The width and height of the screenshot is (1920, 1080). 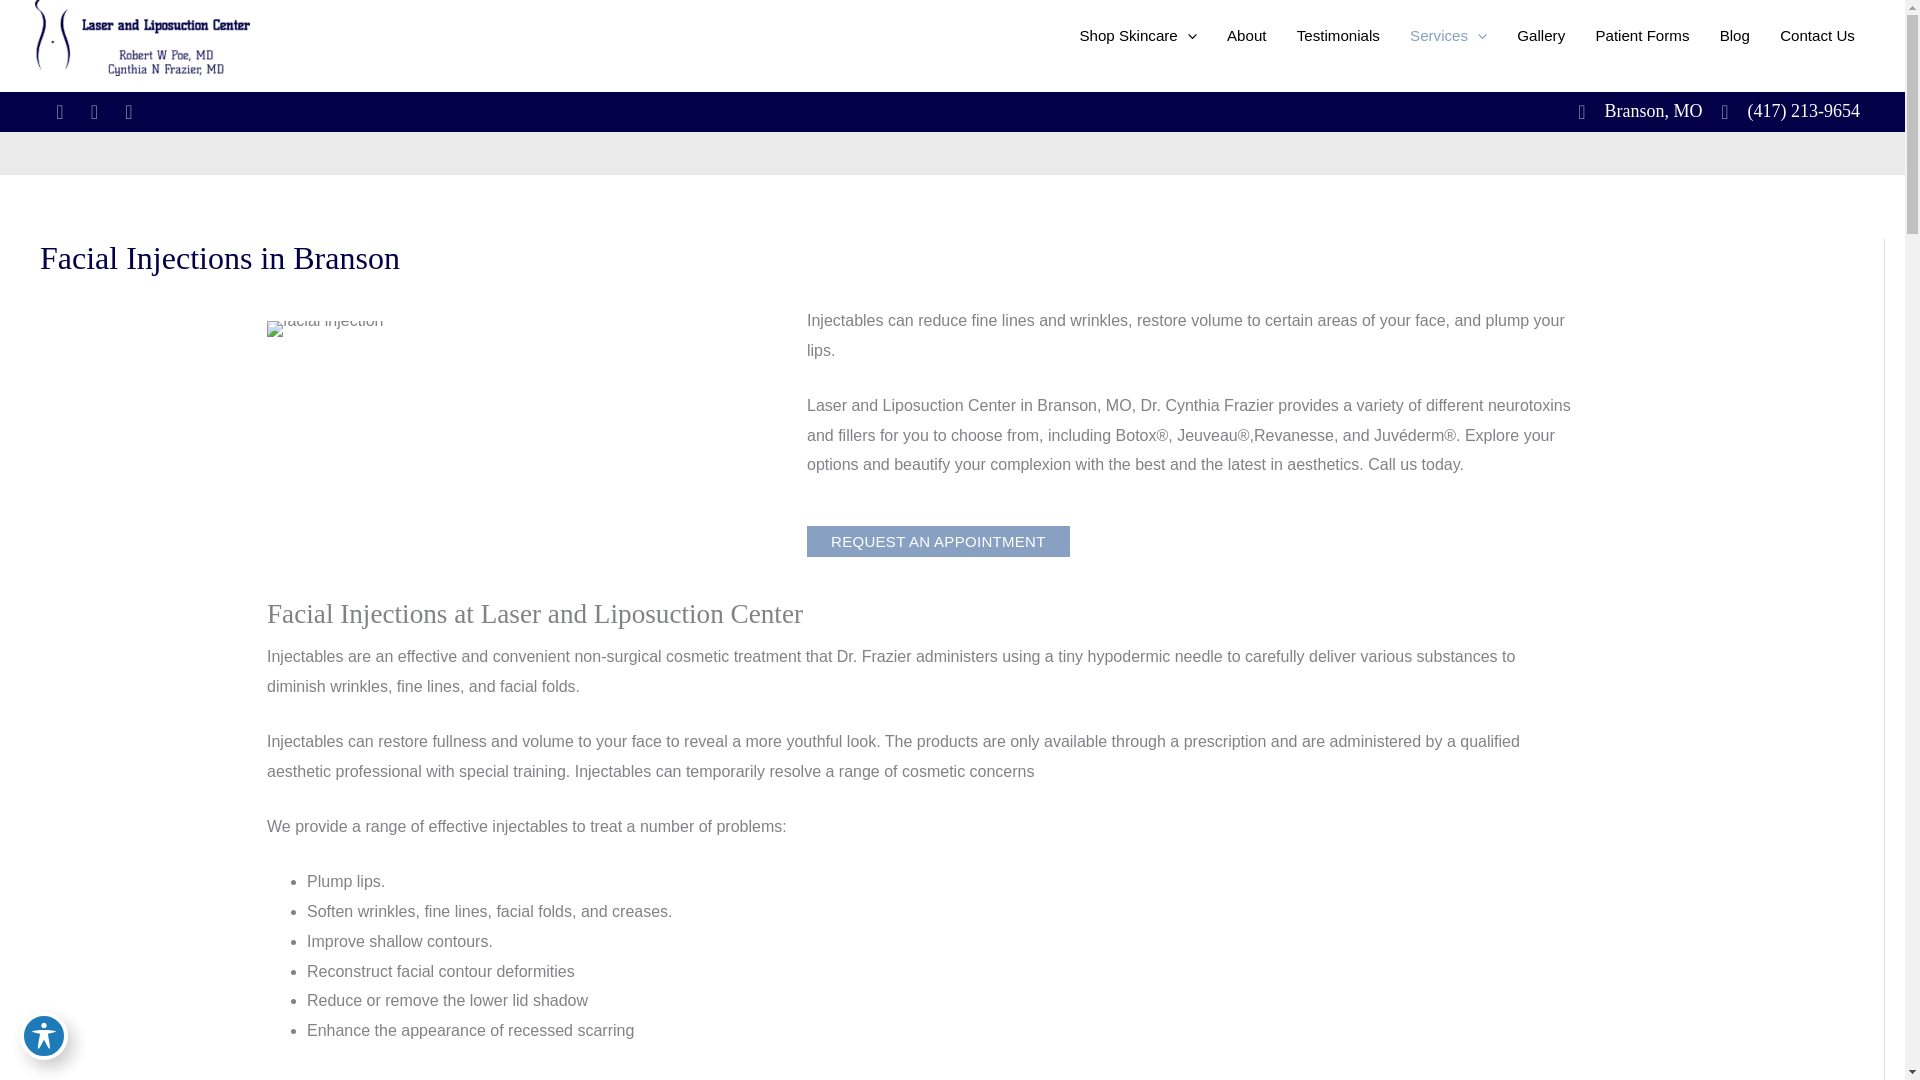 What do you see at coordinates (1338, 38) in the screenshot?
I see `Testimonials` at bounding box center [1338, 38].